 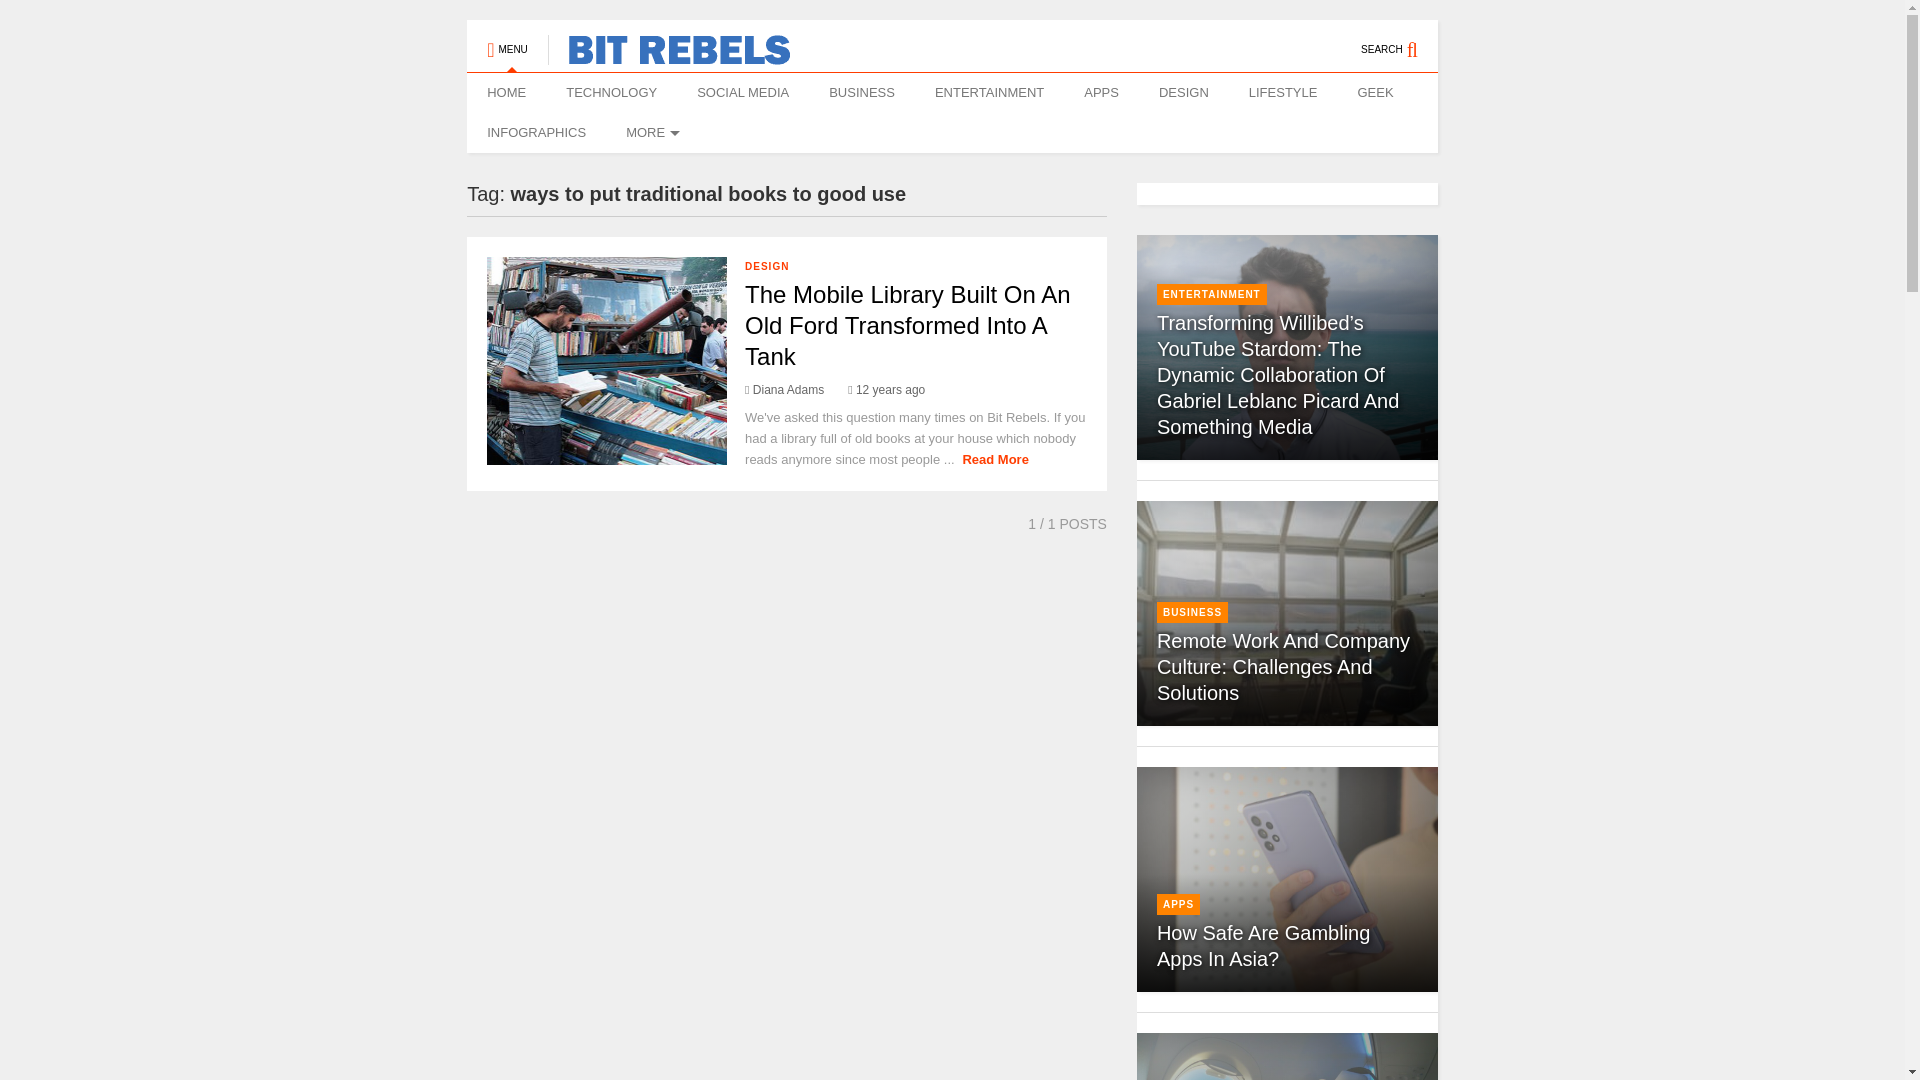 I want to click on HOME, so click(x=506, y=93).